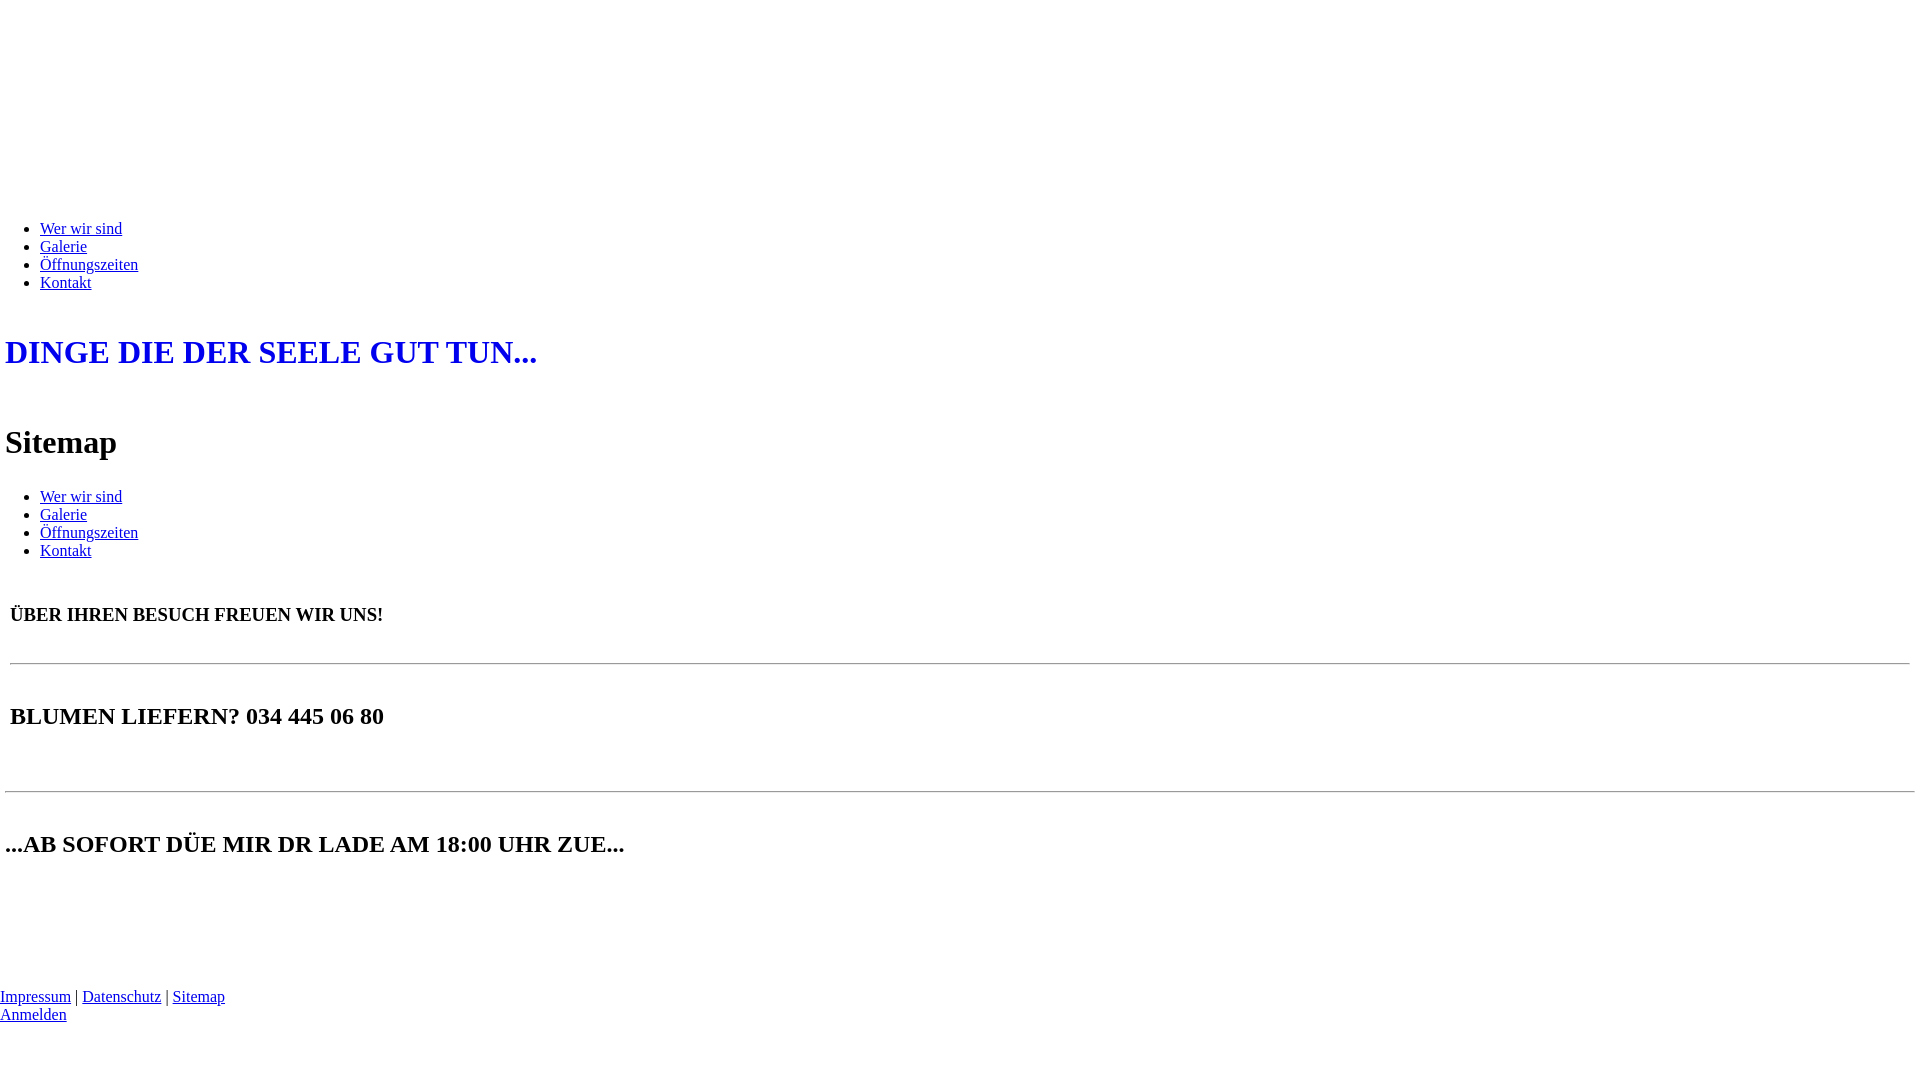  Describe the element at coordinates (960, 352) in the screenshot. I see `DINGE DIE DER SEELE GUT TUN...` at that location.